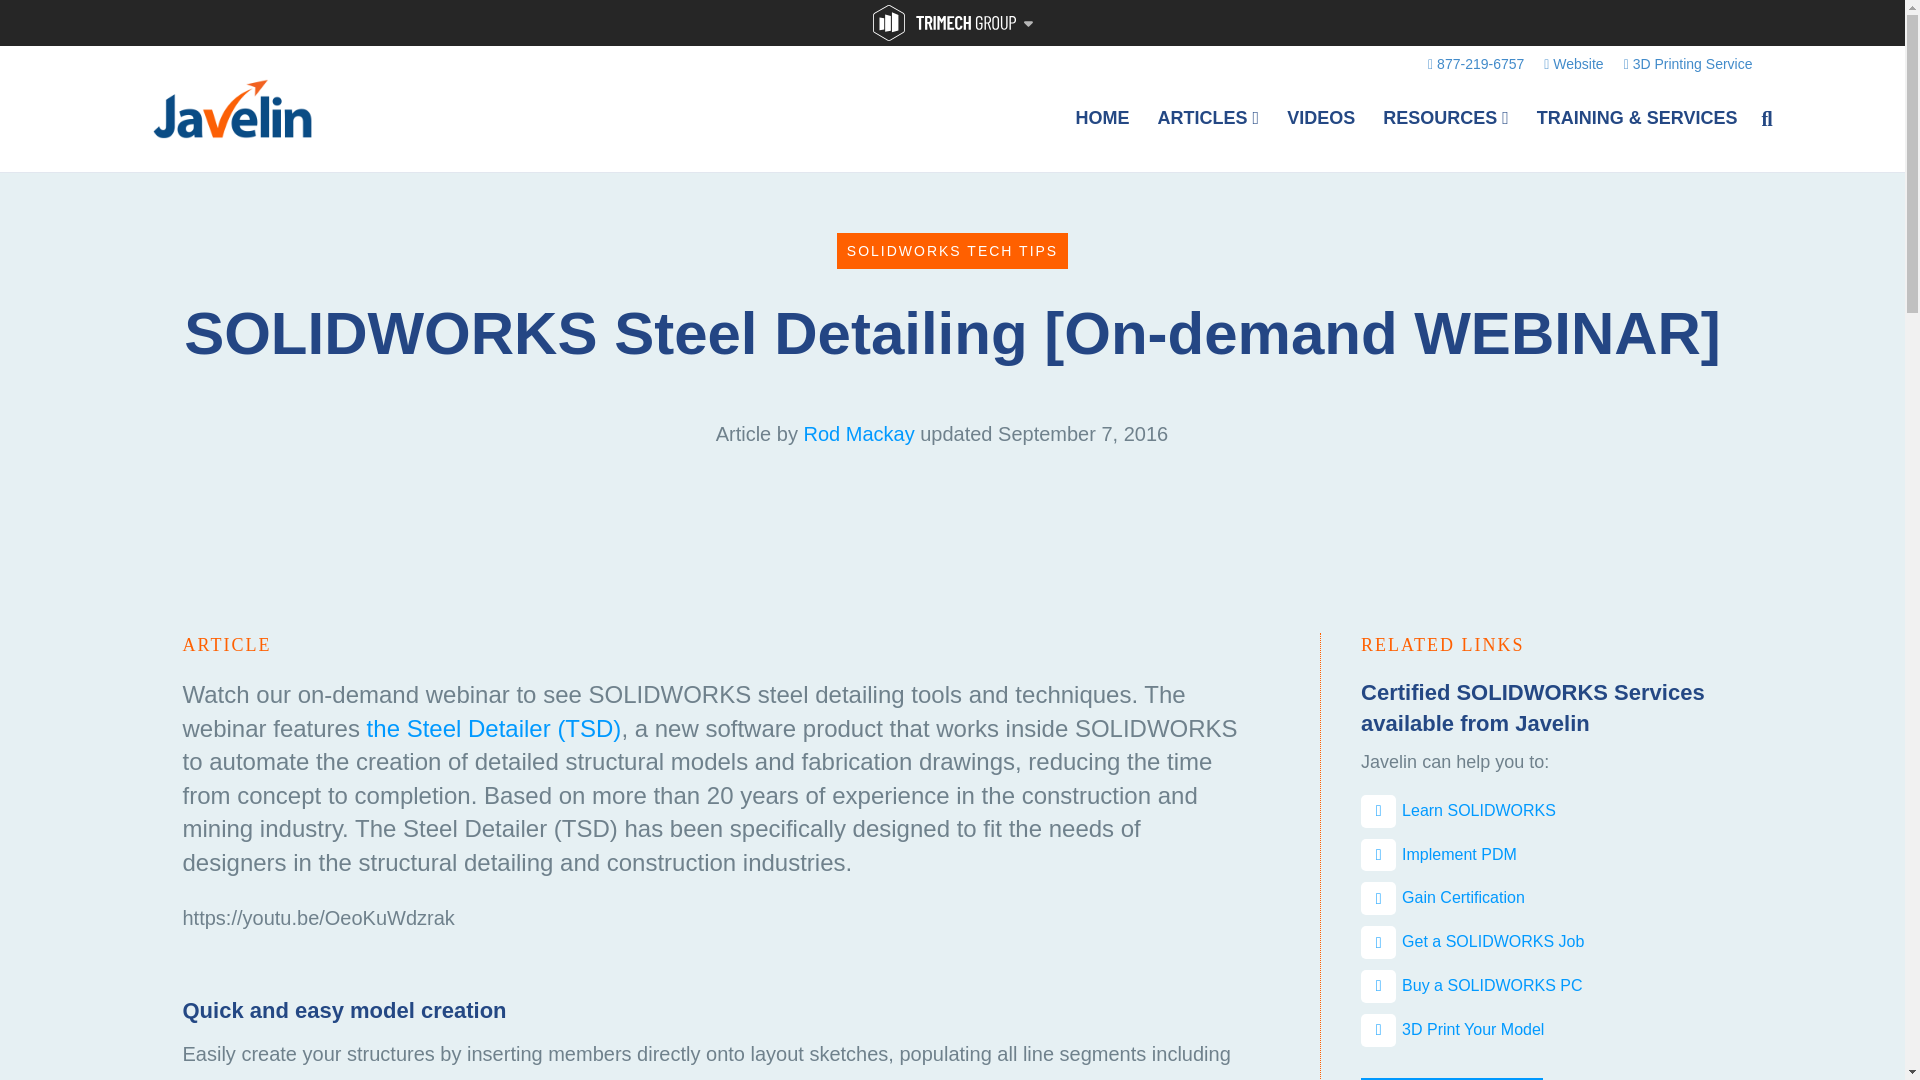 This screenshot has height=1080, width=1920. I want to click on 3D Printing Service, so click(1688, 63).